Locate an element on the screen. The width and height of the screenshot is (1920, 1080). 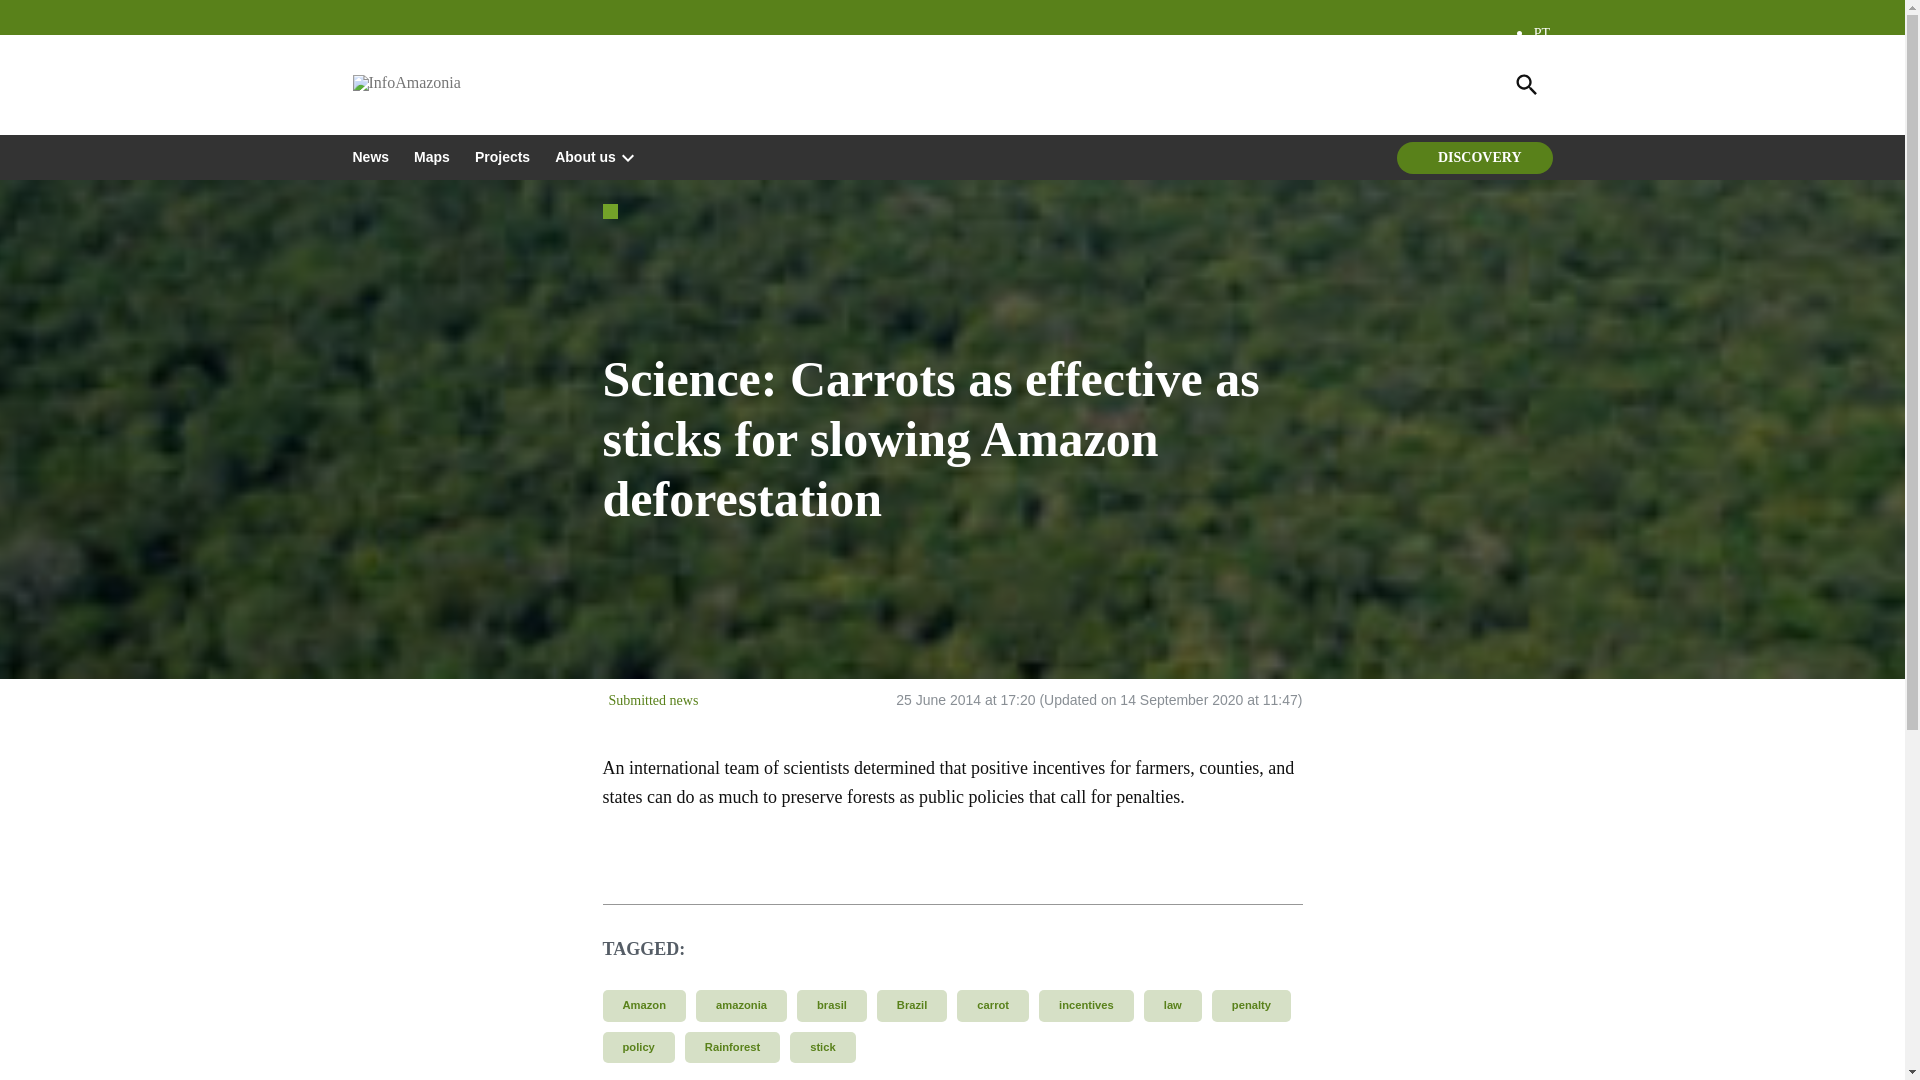
PT is located at coordinates (1542, 33).